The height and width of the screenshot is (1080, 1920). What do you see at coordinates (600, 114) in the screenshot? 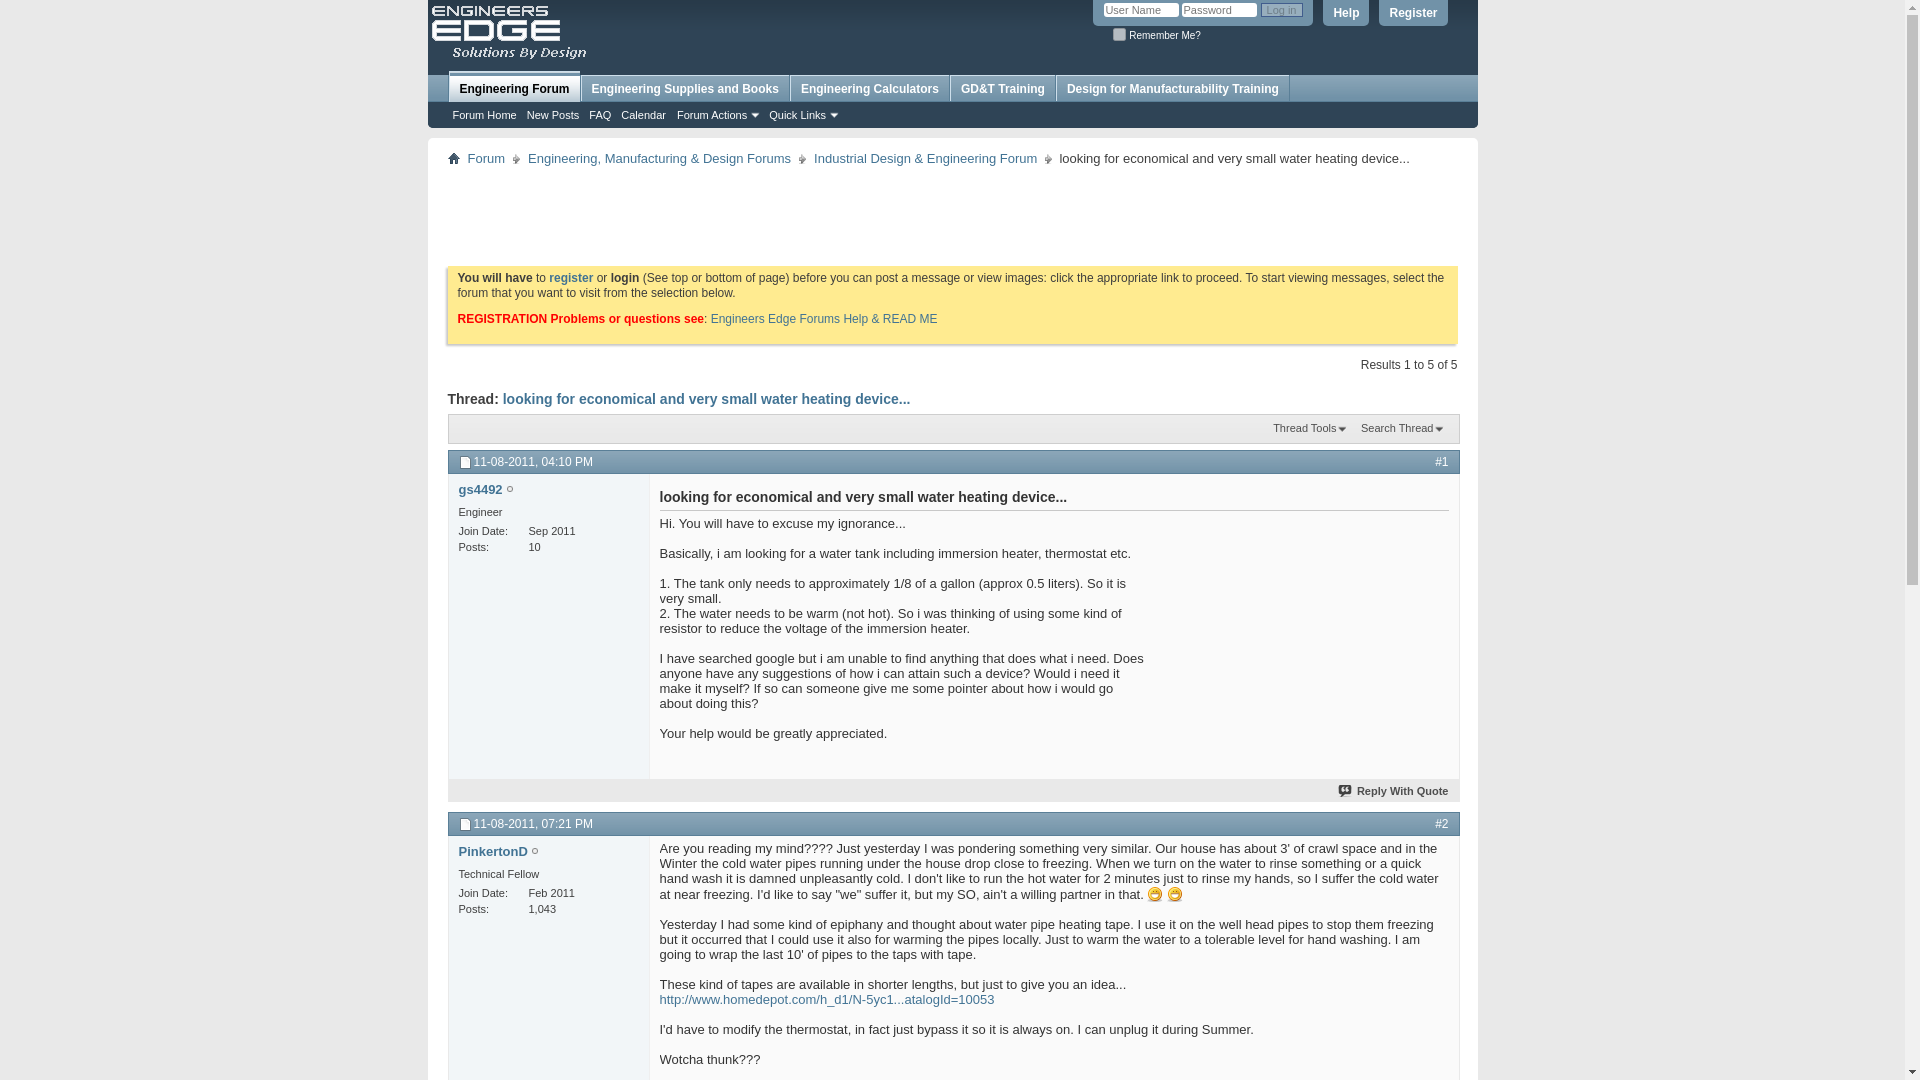
I see `FAQ` at bounding box center [600, 114].